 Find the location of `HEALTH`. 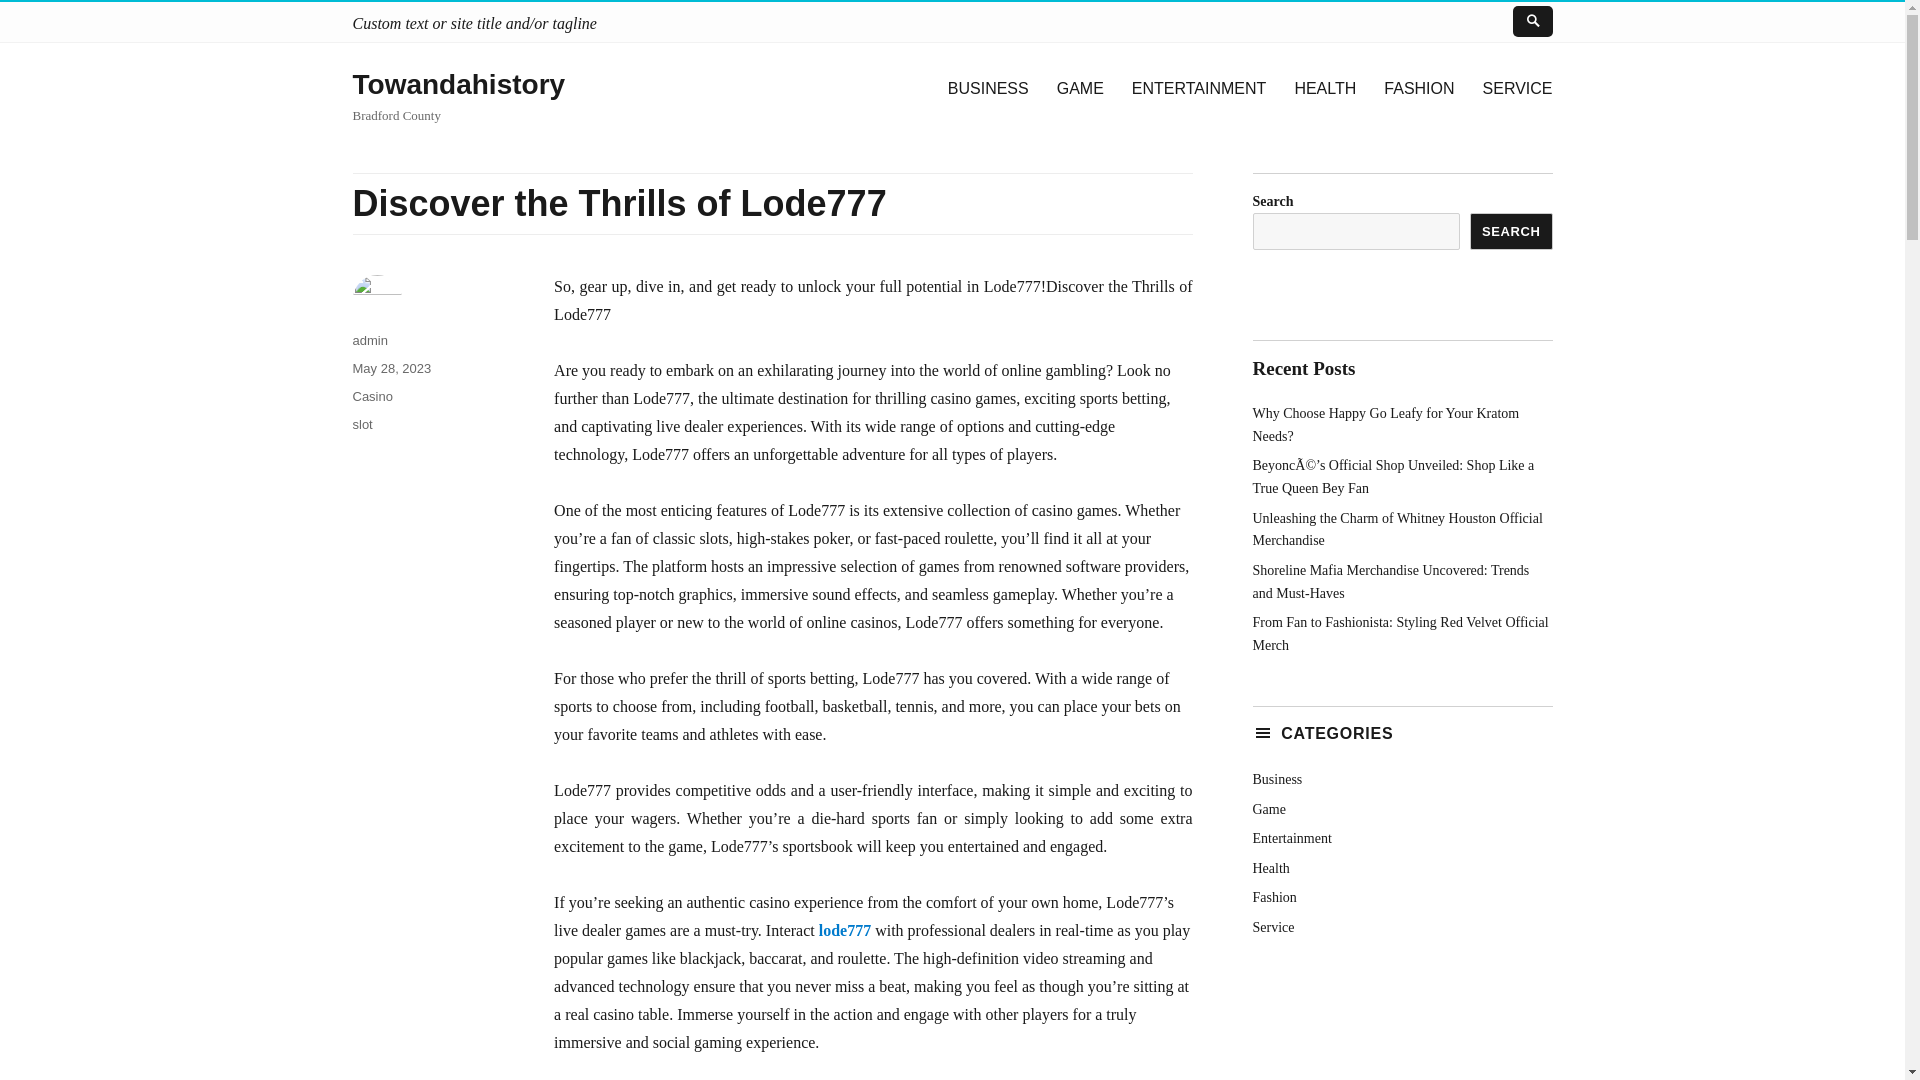

HEALTH is located at coordinates (1325, 88).